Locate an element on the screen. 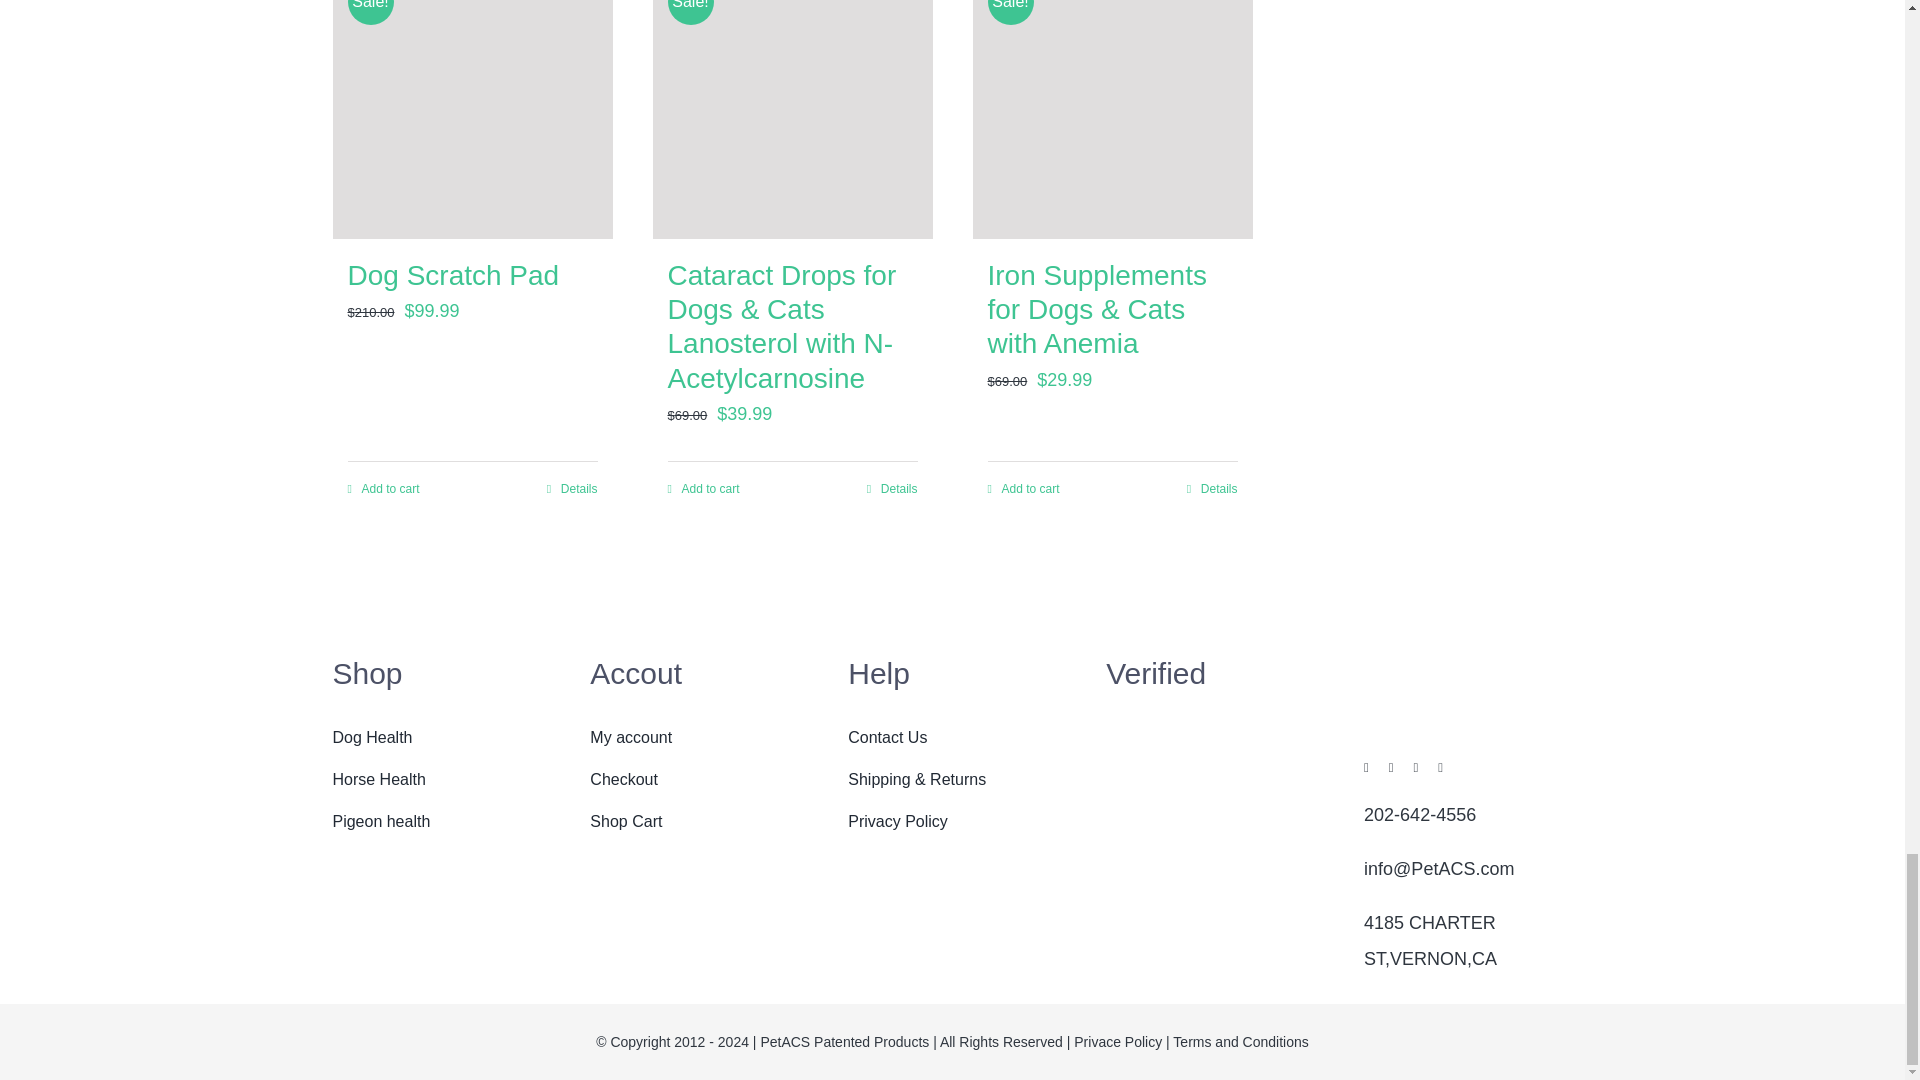 This screenshot has width=1920, height=1080. pharmacy-v3-2 is located at coordinates (1209, 867).